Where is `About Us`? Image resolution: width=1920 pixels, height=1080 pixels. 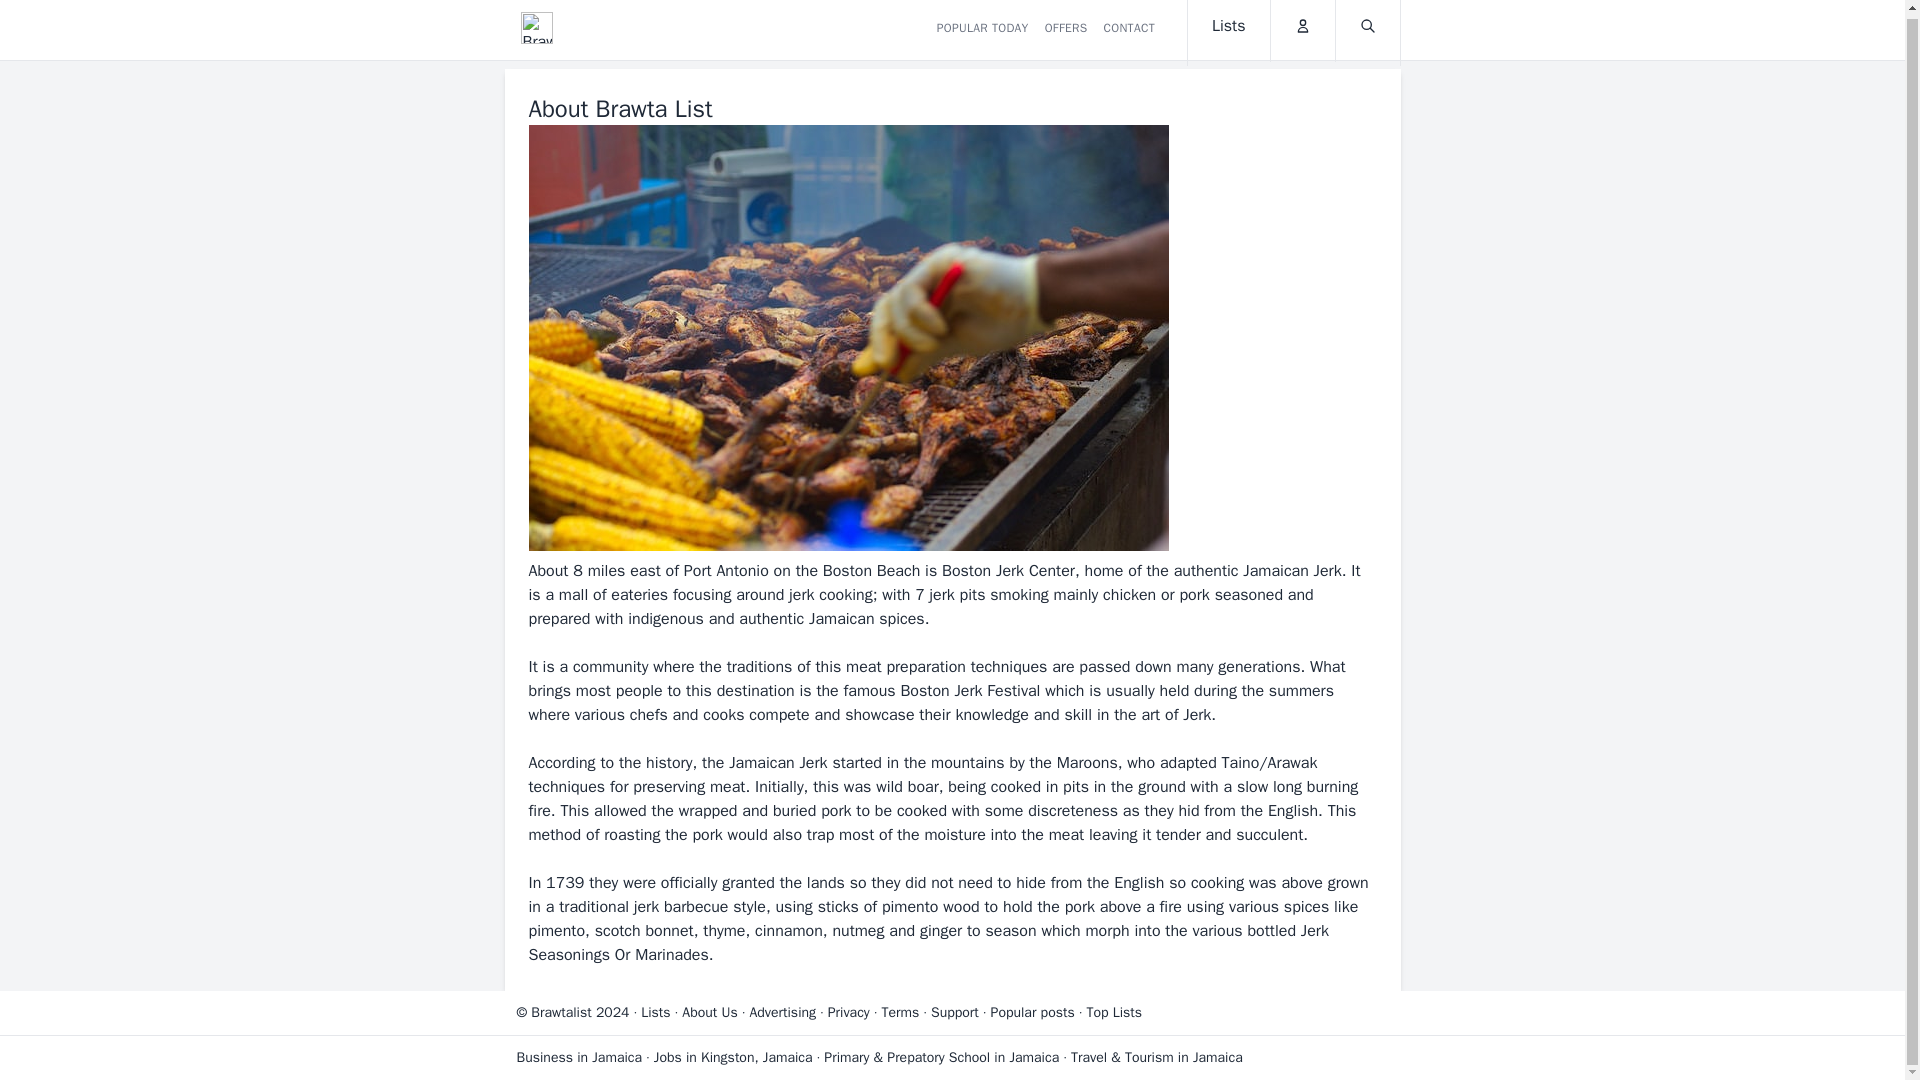 About Us is located at coordinates (709, 1012).